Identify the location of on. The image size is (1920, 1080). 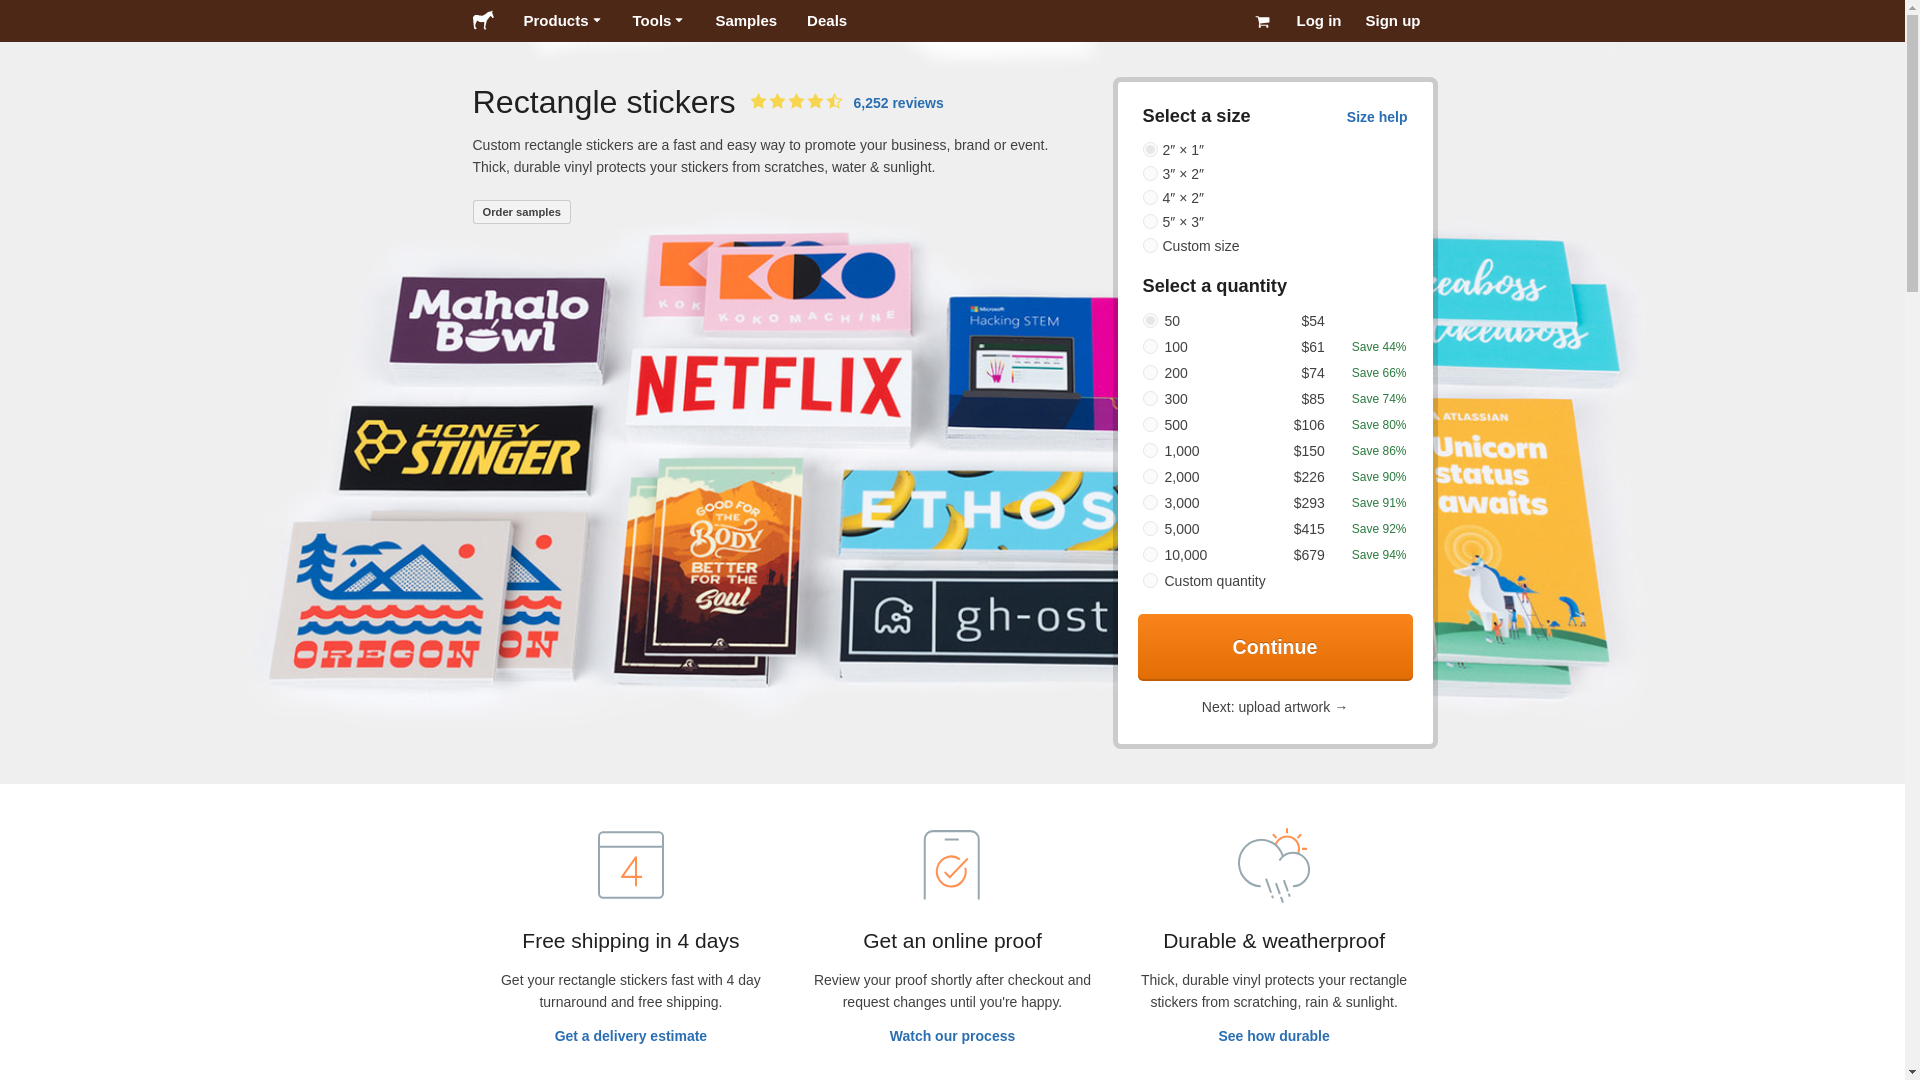
(1150, 554).